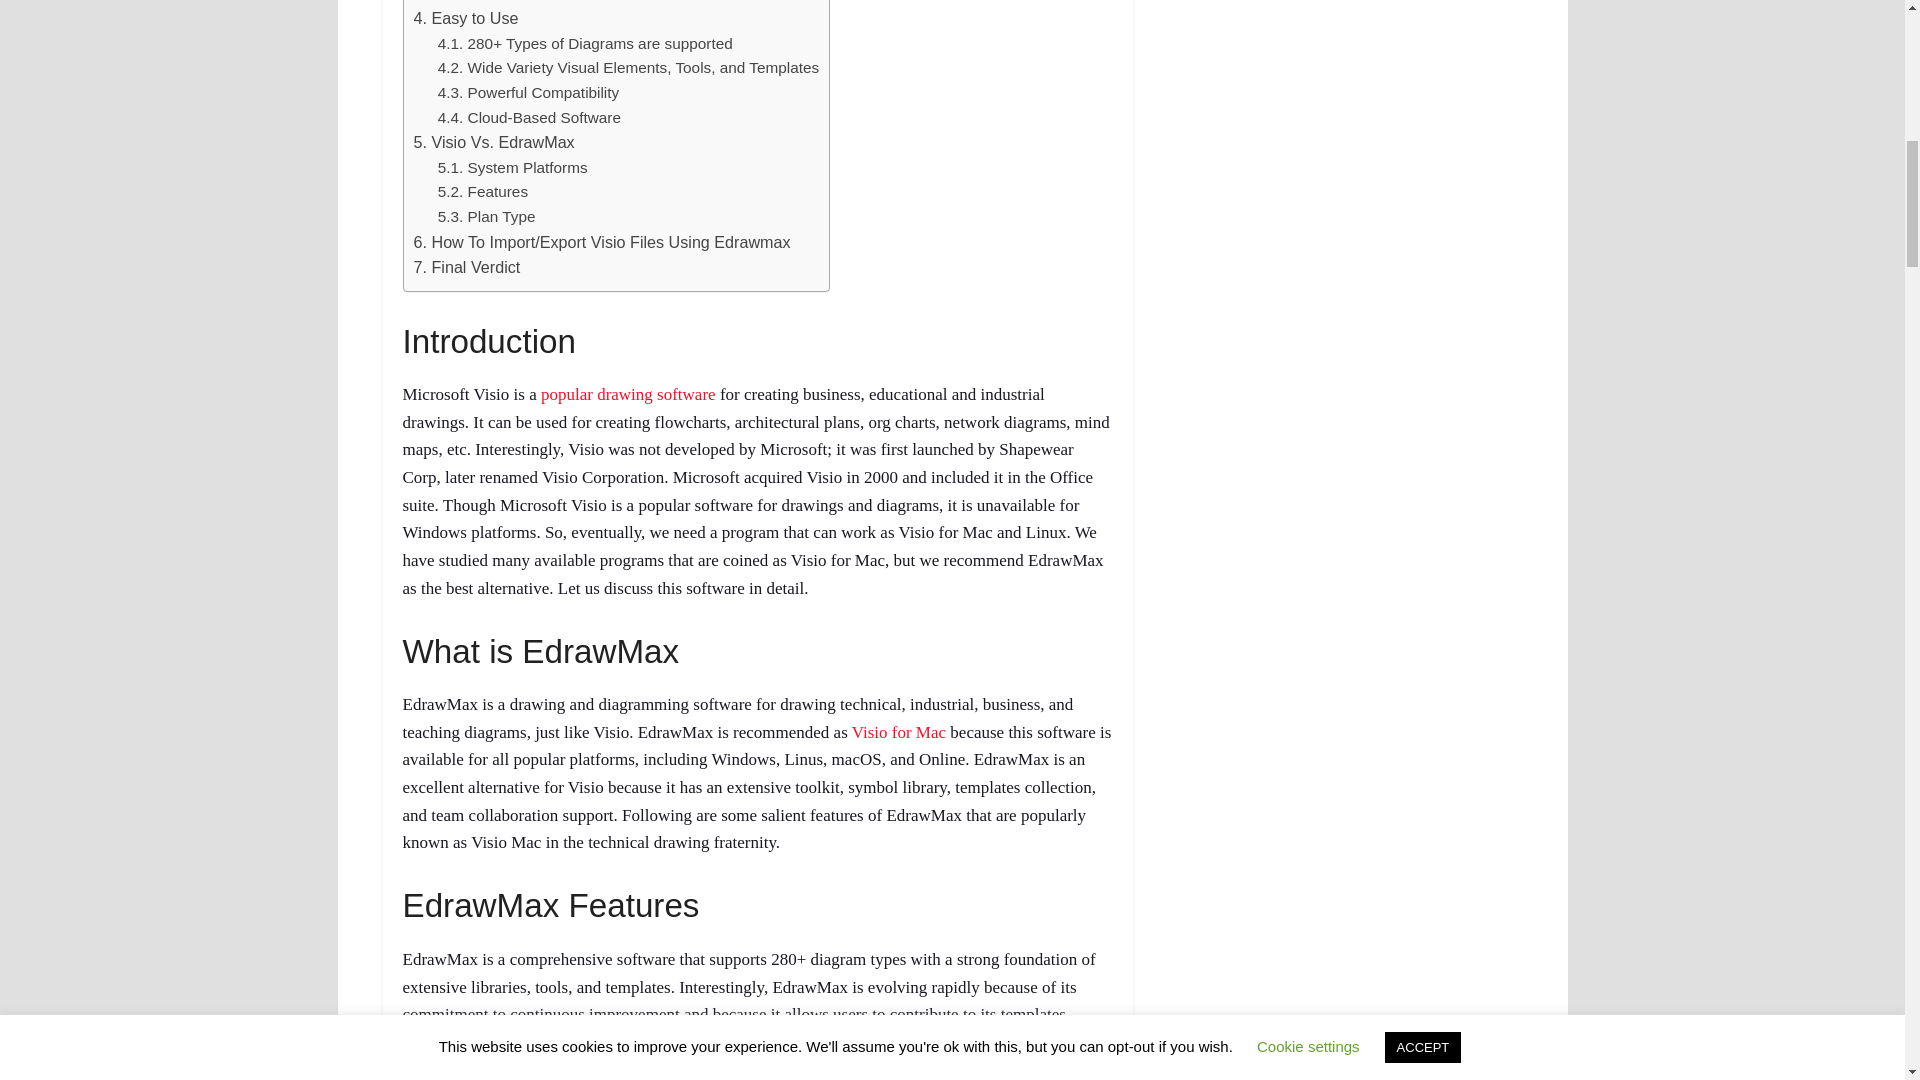  What do you see at coordinates (628, 67) in the screenshot?
I see `Wide Variety Visual Elements, Tools, and Templates` at bounding box center [628, 67].